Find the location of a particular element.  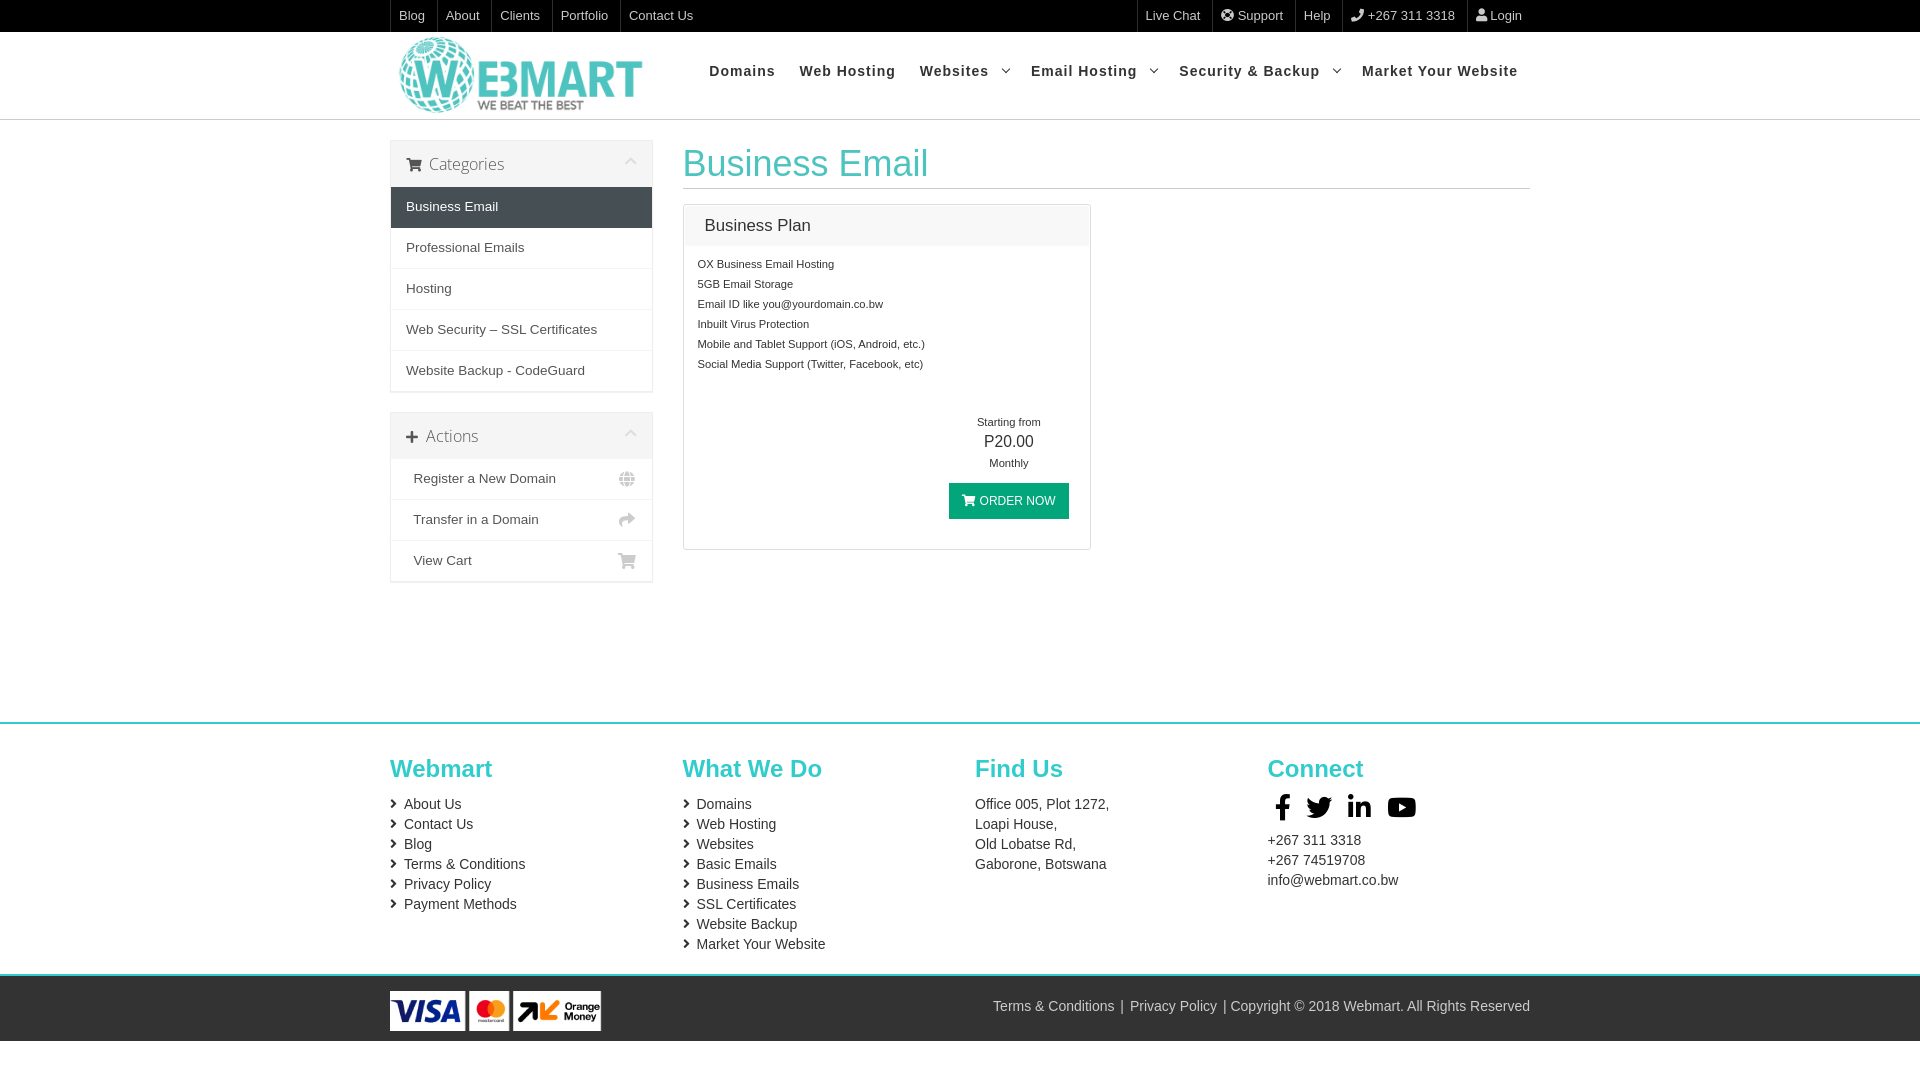

Privacy Policy is located at coordinates (1174, 1006).